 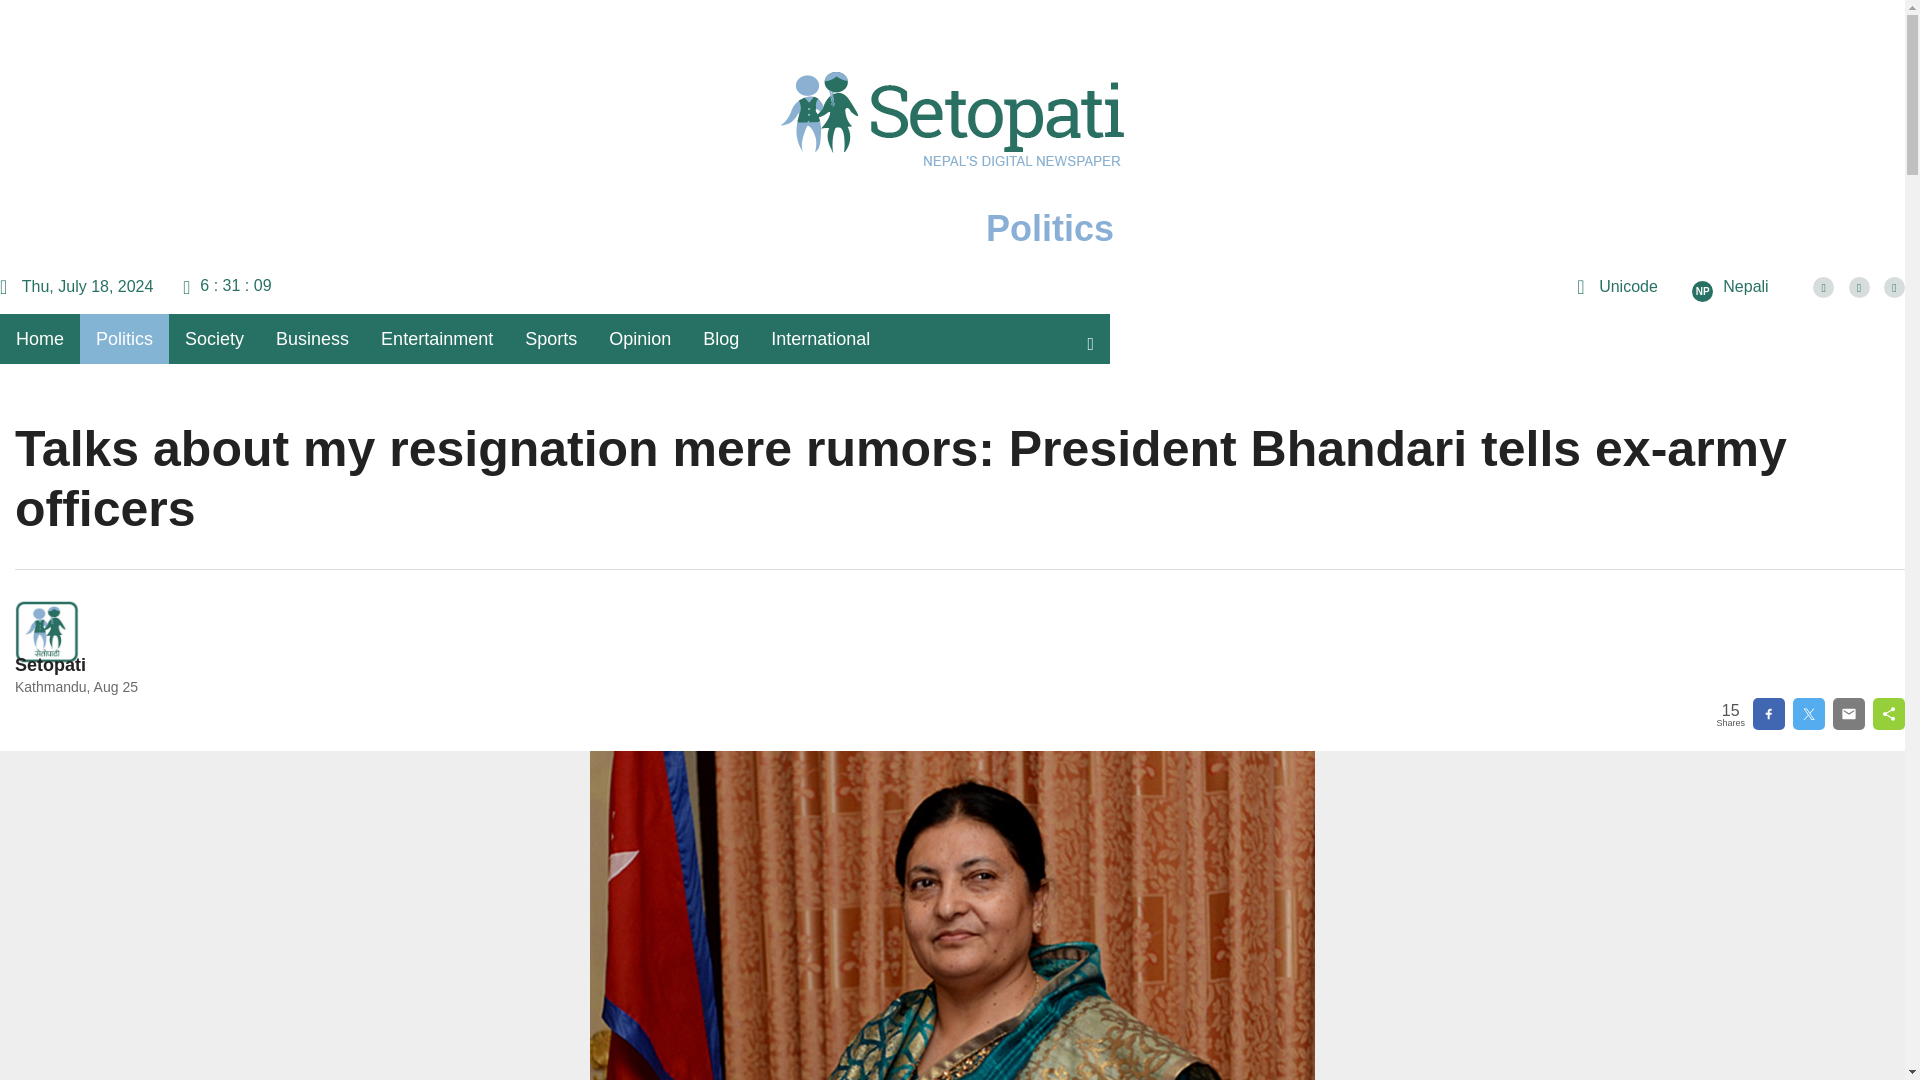 What do you see at coordinates (952, 152) in the screenshot?
I see `Politics` at bounding box center [952, 152].